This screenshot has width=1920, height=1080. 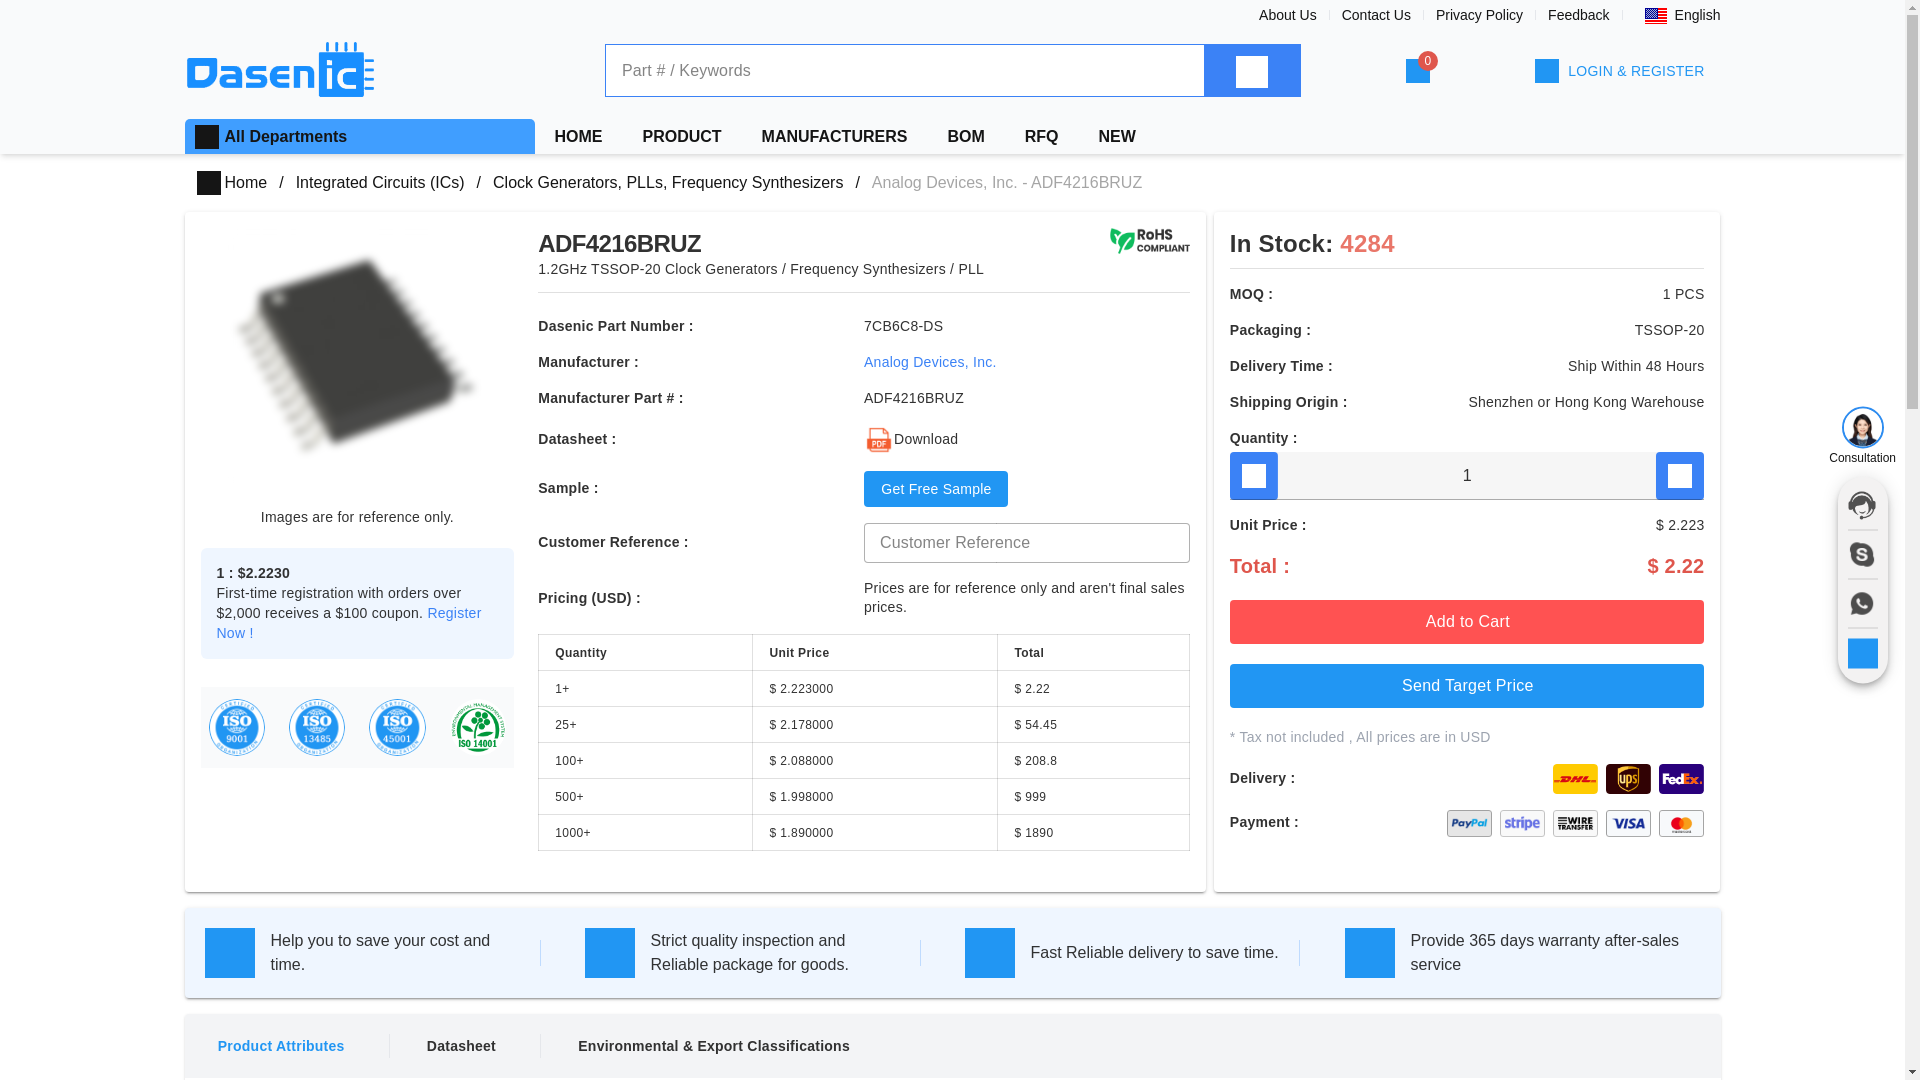 I want to click on Feedback, so click(x=1578, y=14).